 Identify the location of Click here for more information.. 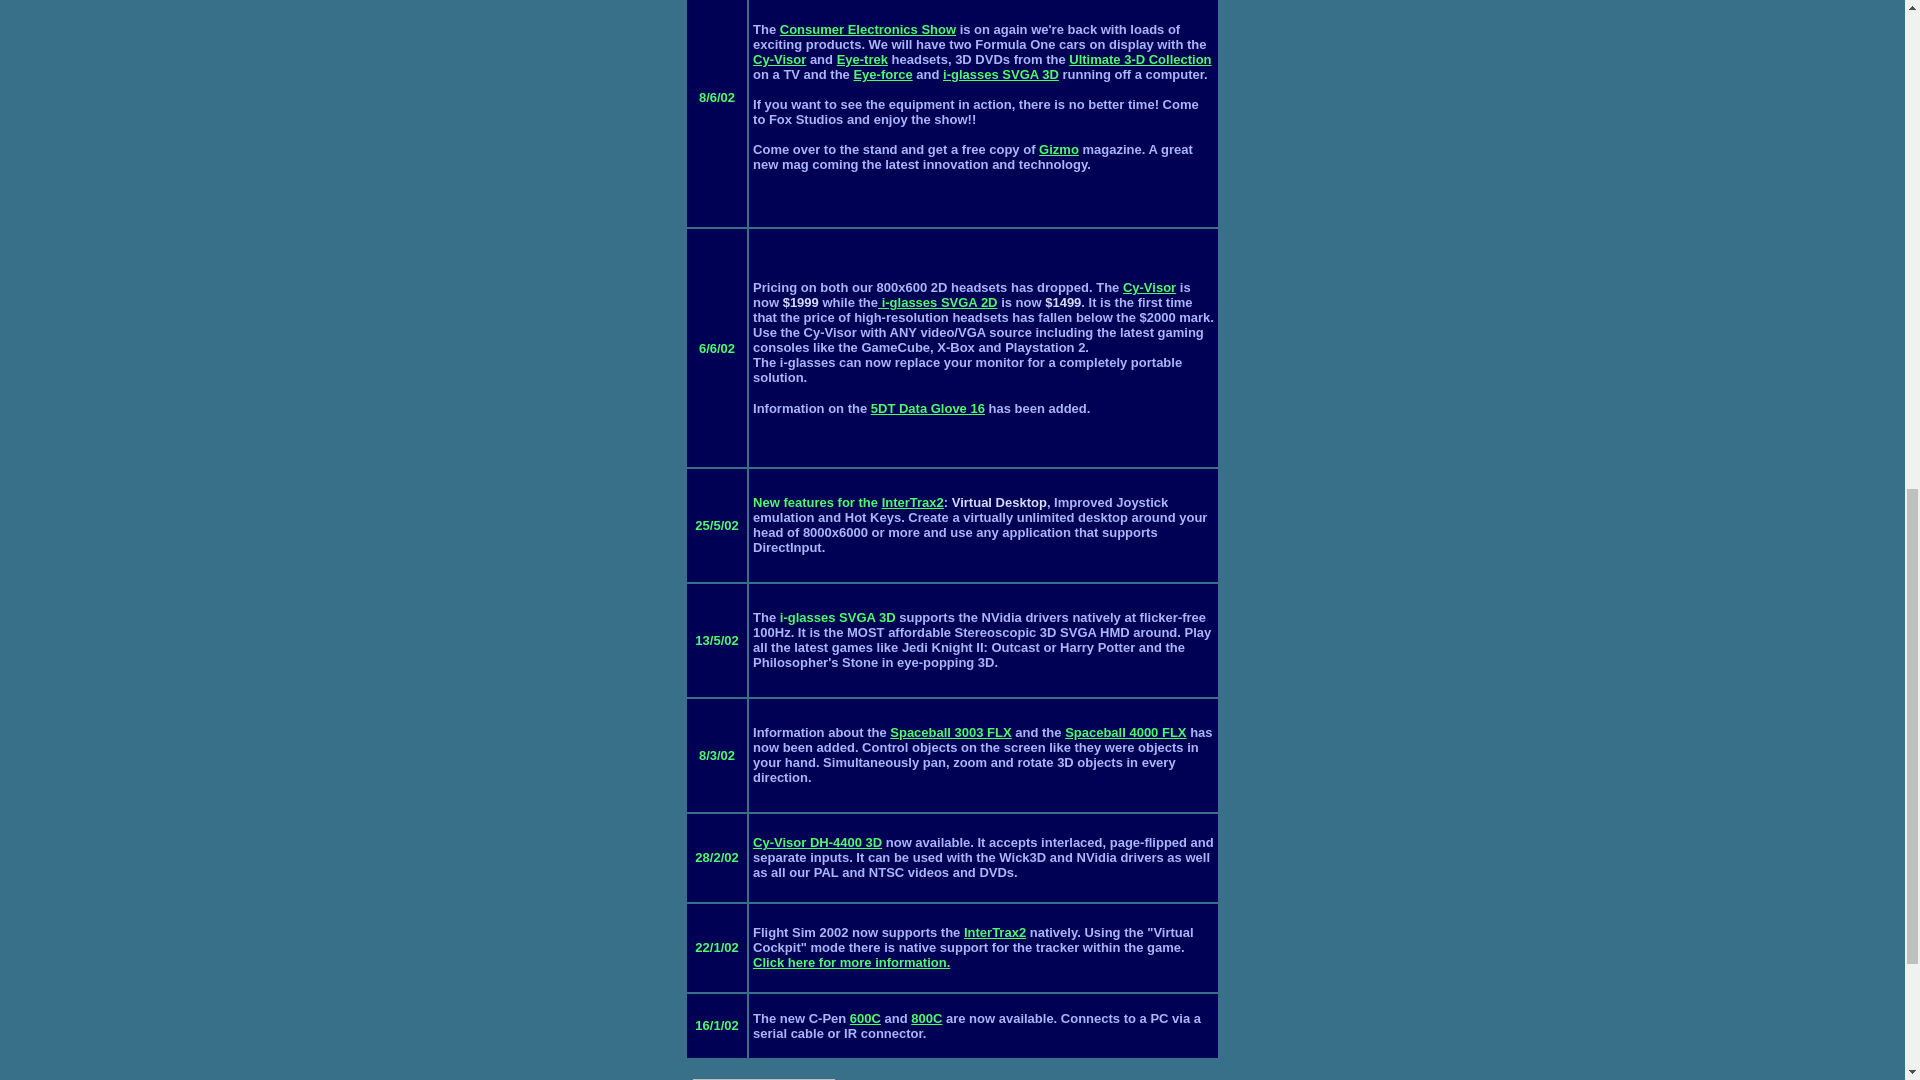
(851, 962).